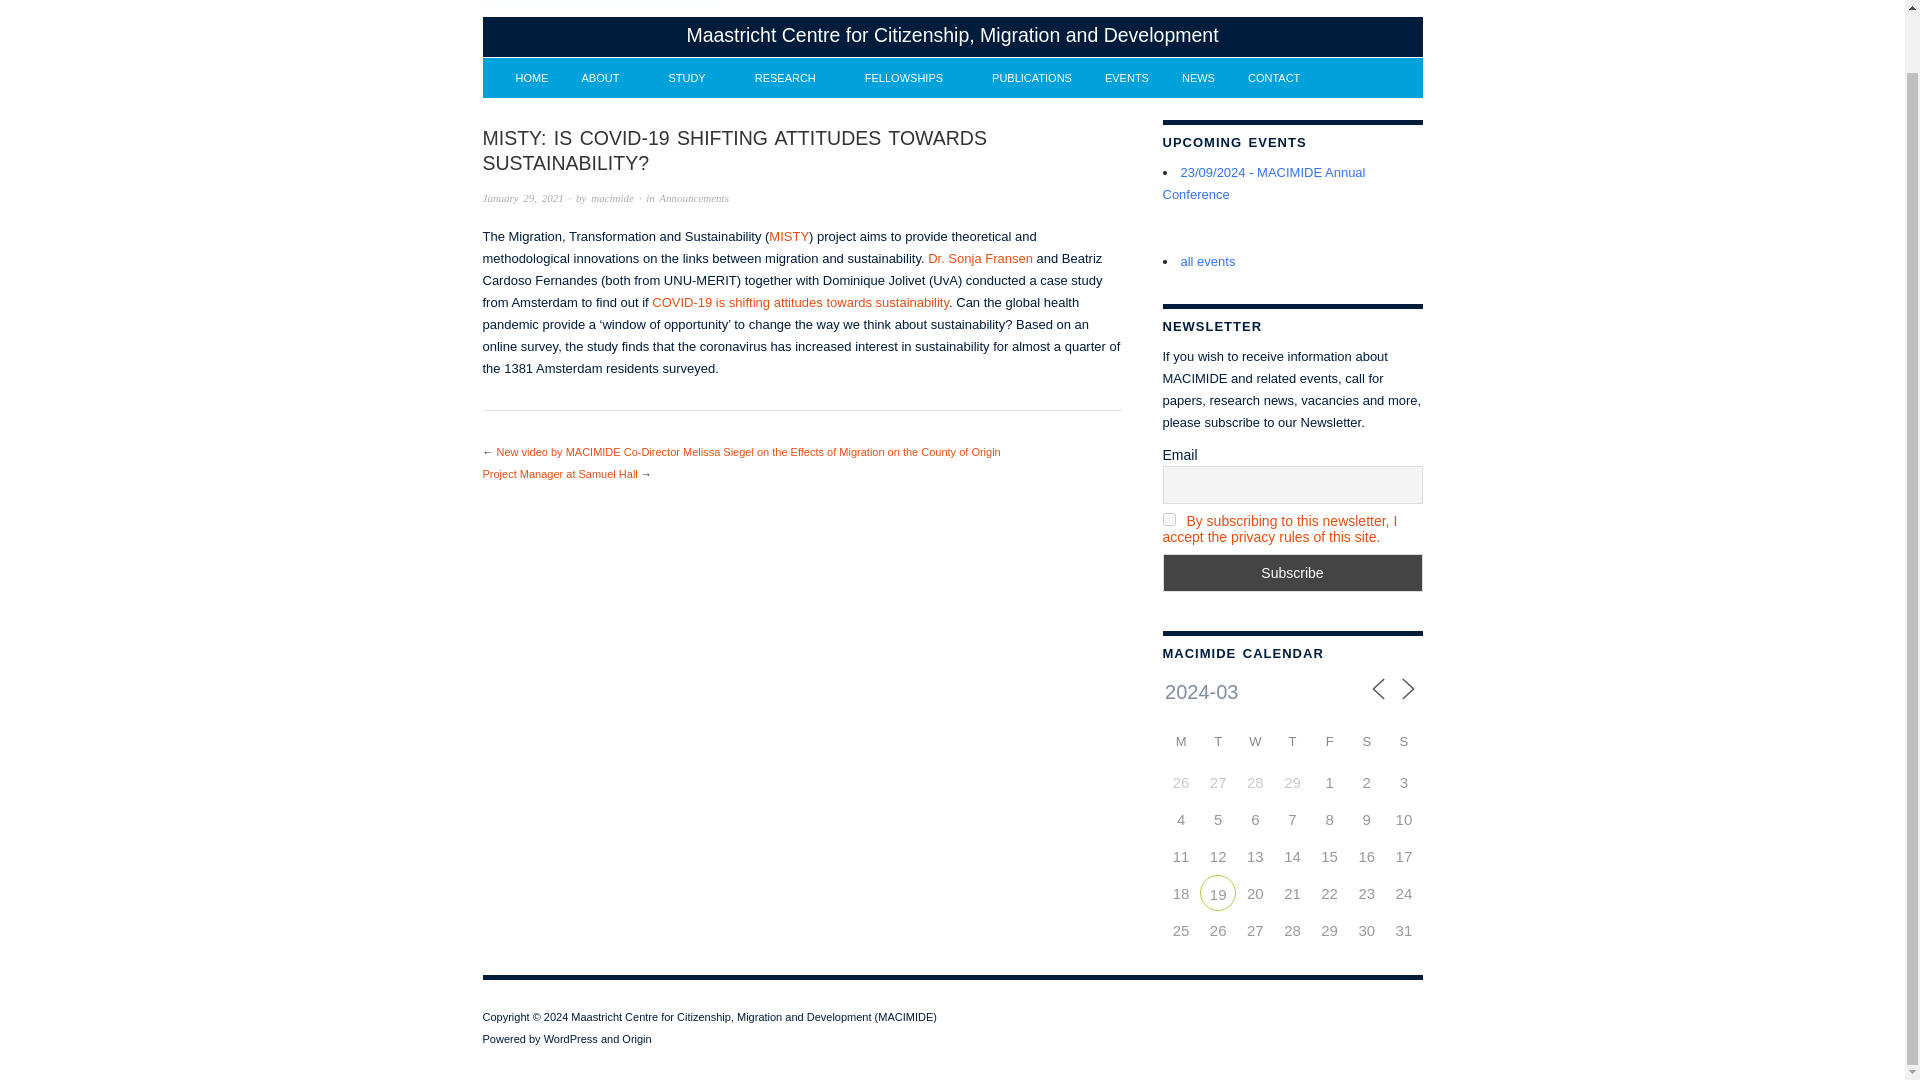 The height and width of the screenshot is (1080, 1920). Describe the element at coordinates (1274, 78) in the screenshot. I see `CONTACT` at that location.